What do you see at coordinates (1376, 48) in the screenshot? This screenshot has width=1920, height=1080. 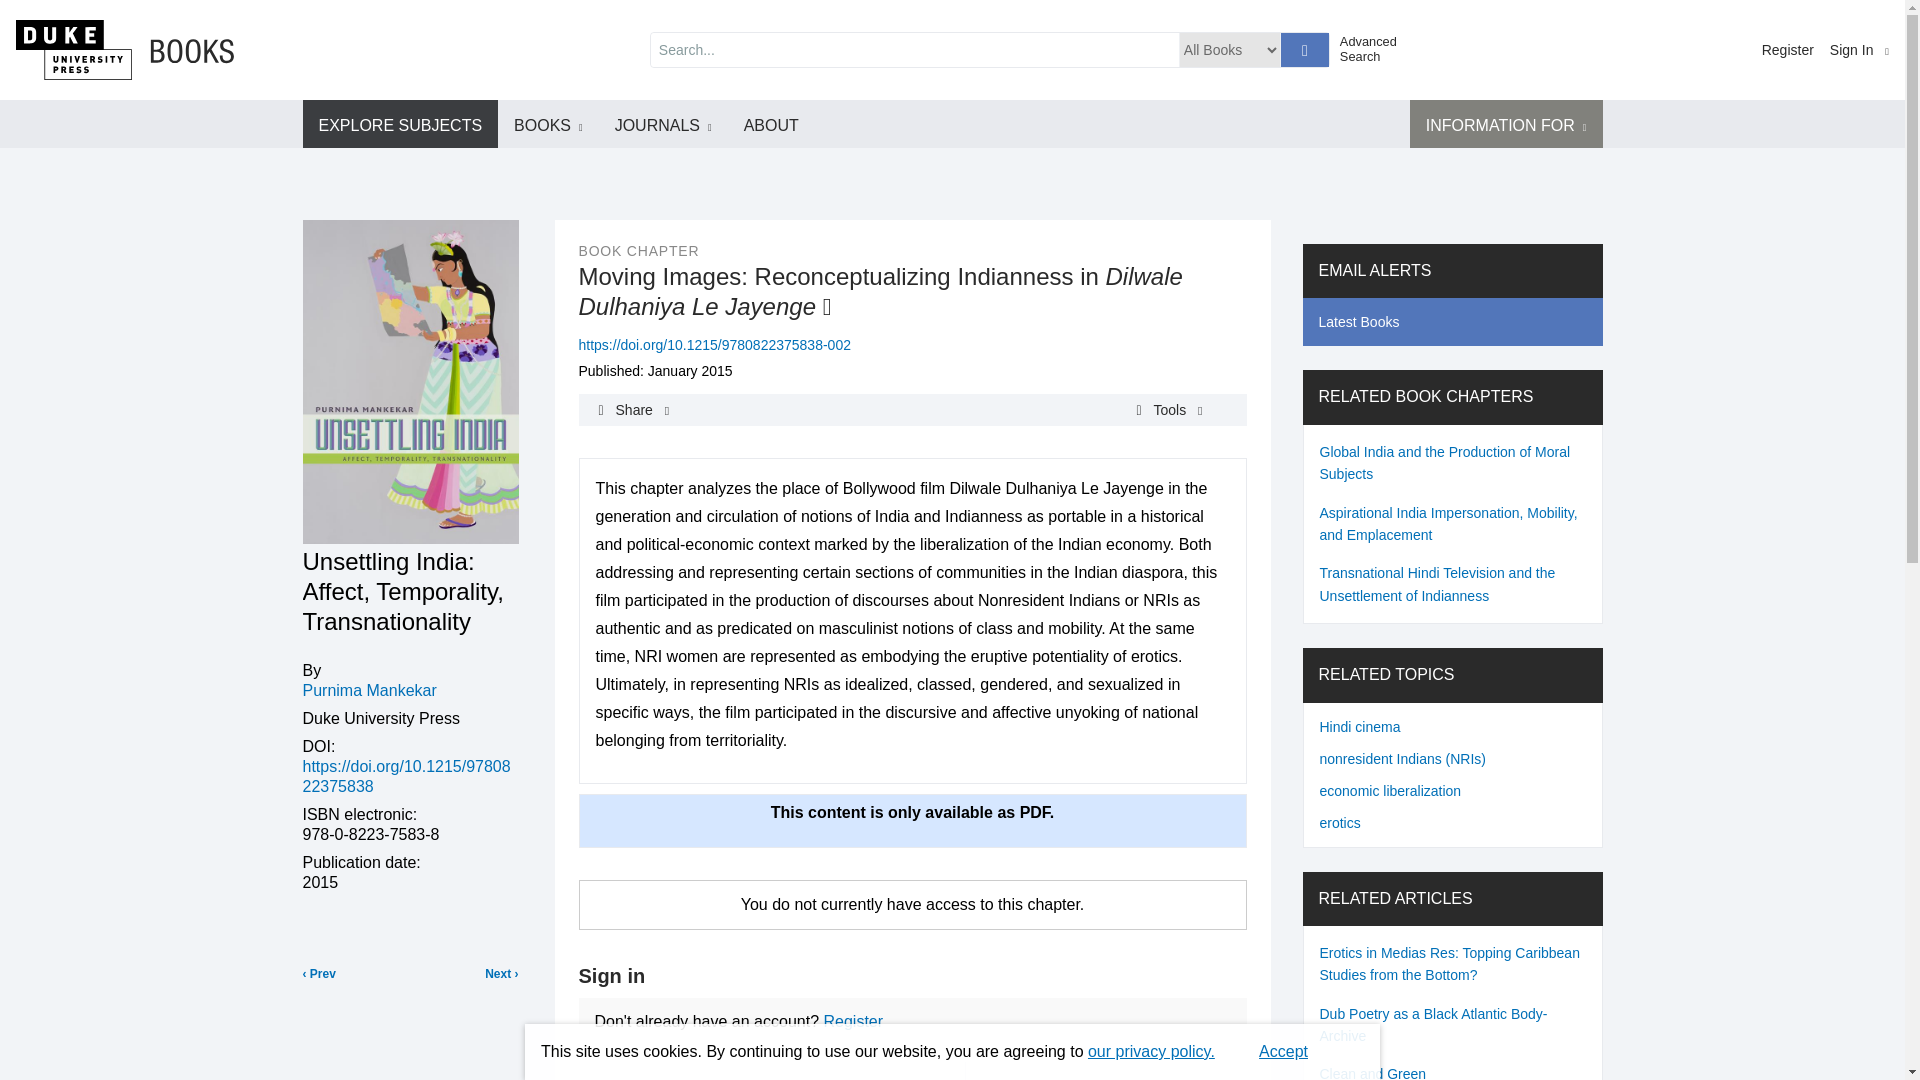 I see `Advanced Search` at bounding box center [1376, 48].